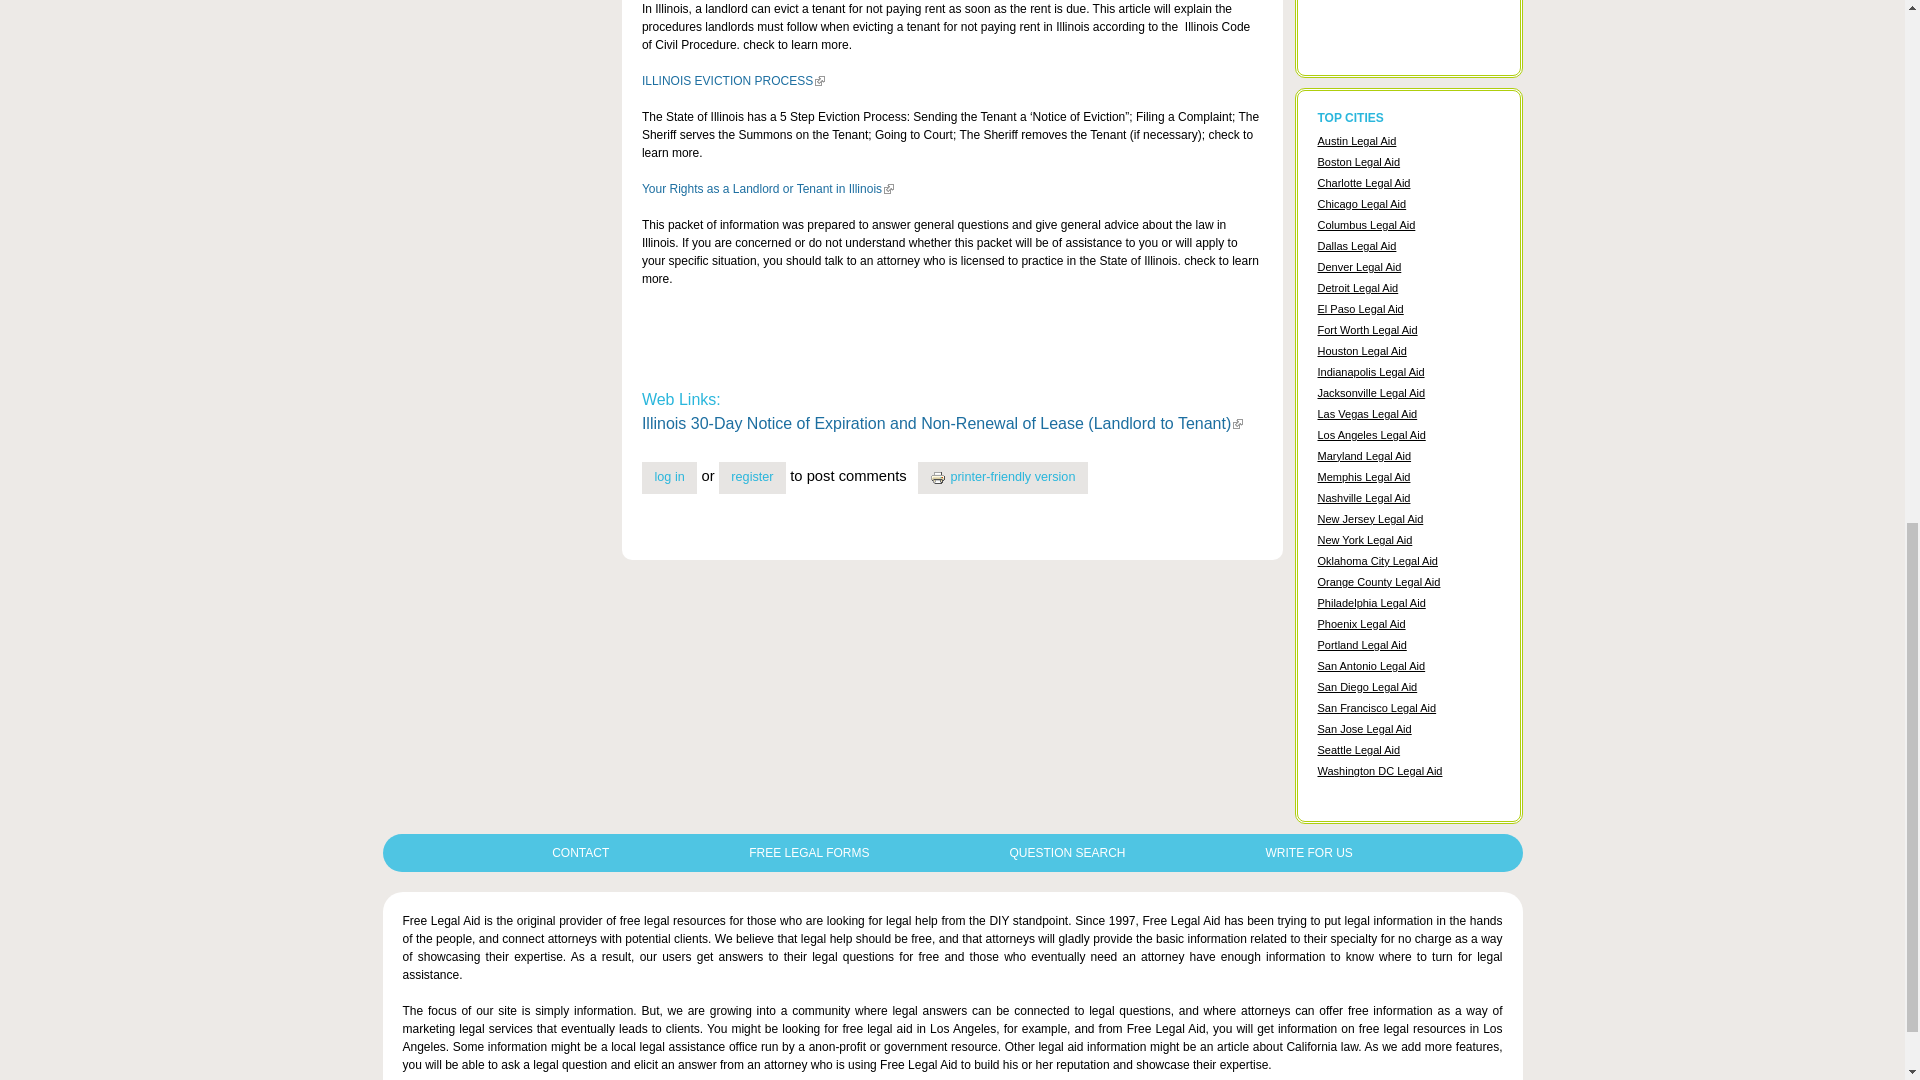  I want to click on Charlotte Free Legal Aid, so click(1364, 183).